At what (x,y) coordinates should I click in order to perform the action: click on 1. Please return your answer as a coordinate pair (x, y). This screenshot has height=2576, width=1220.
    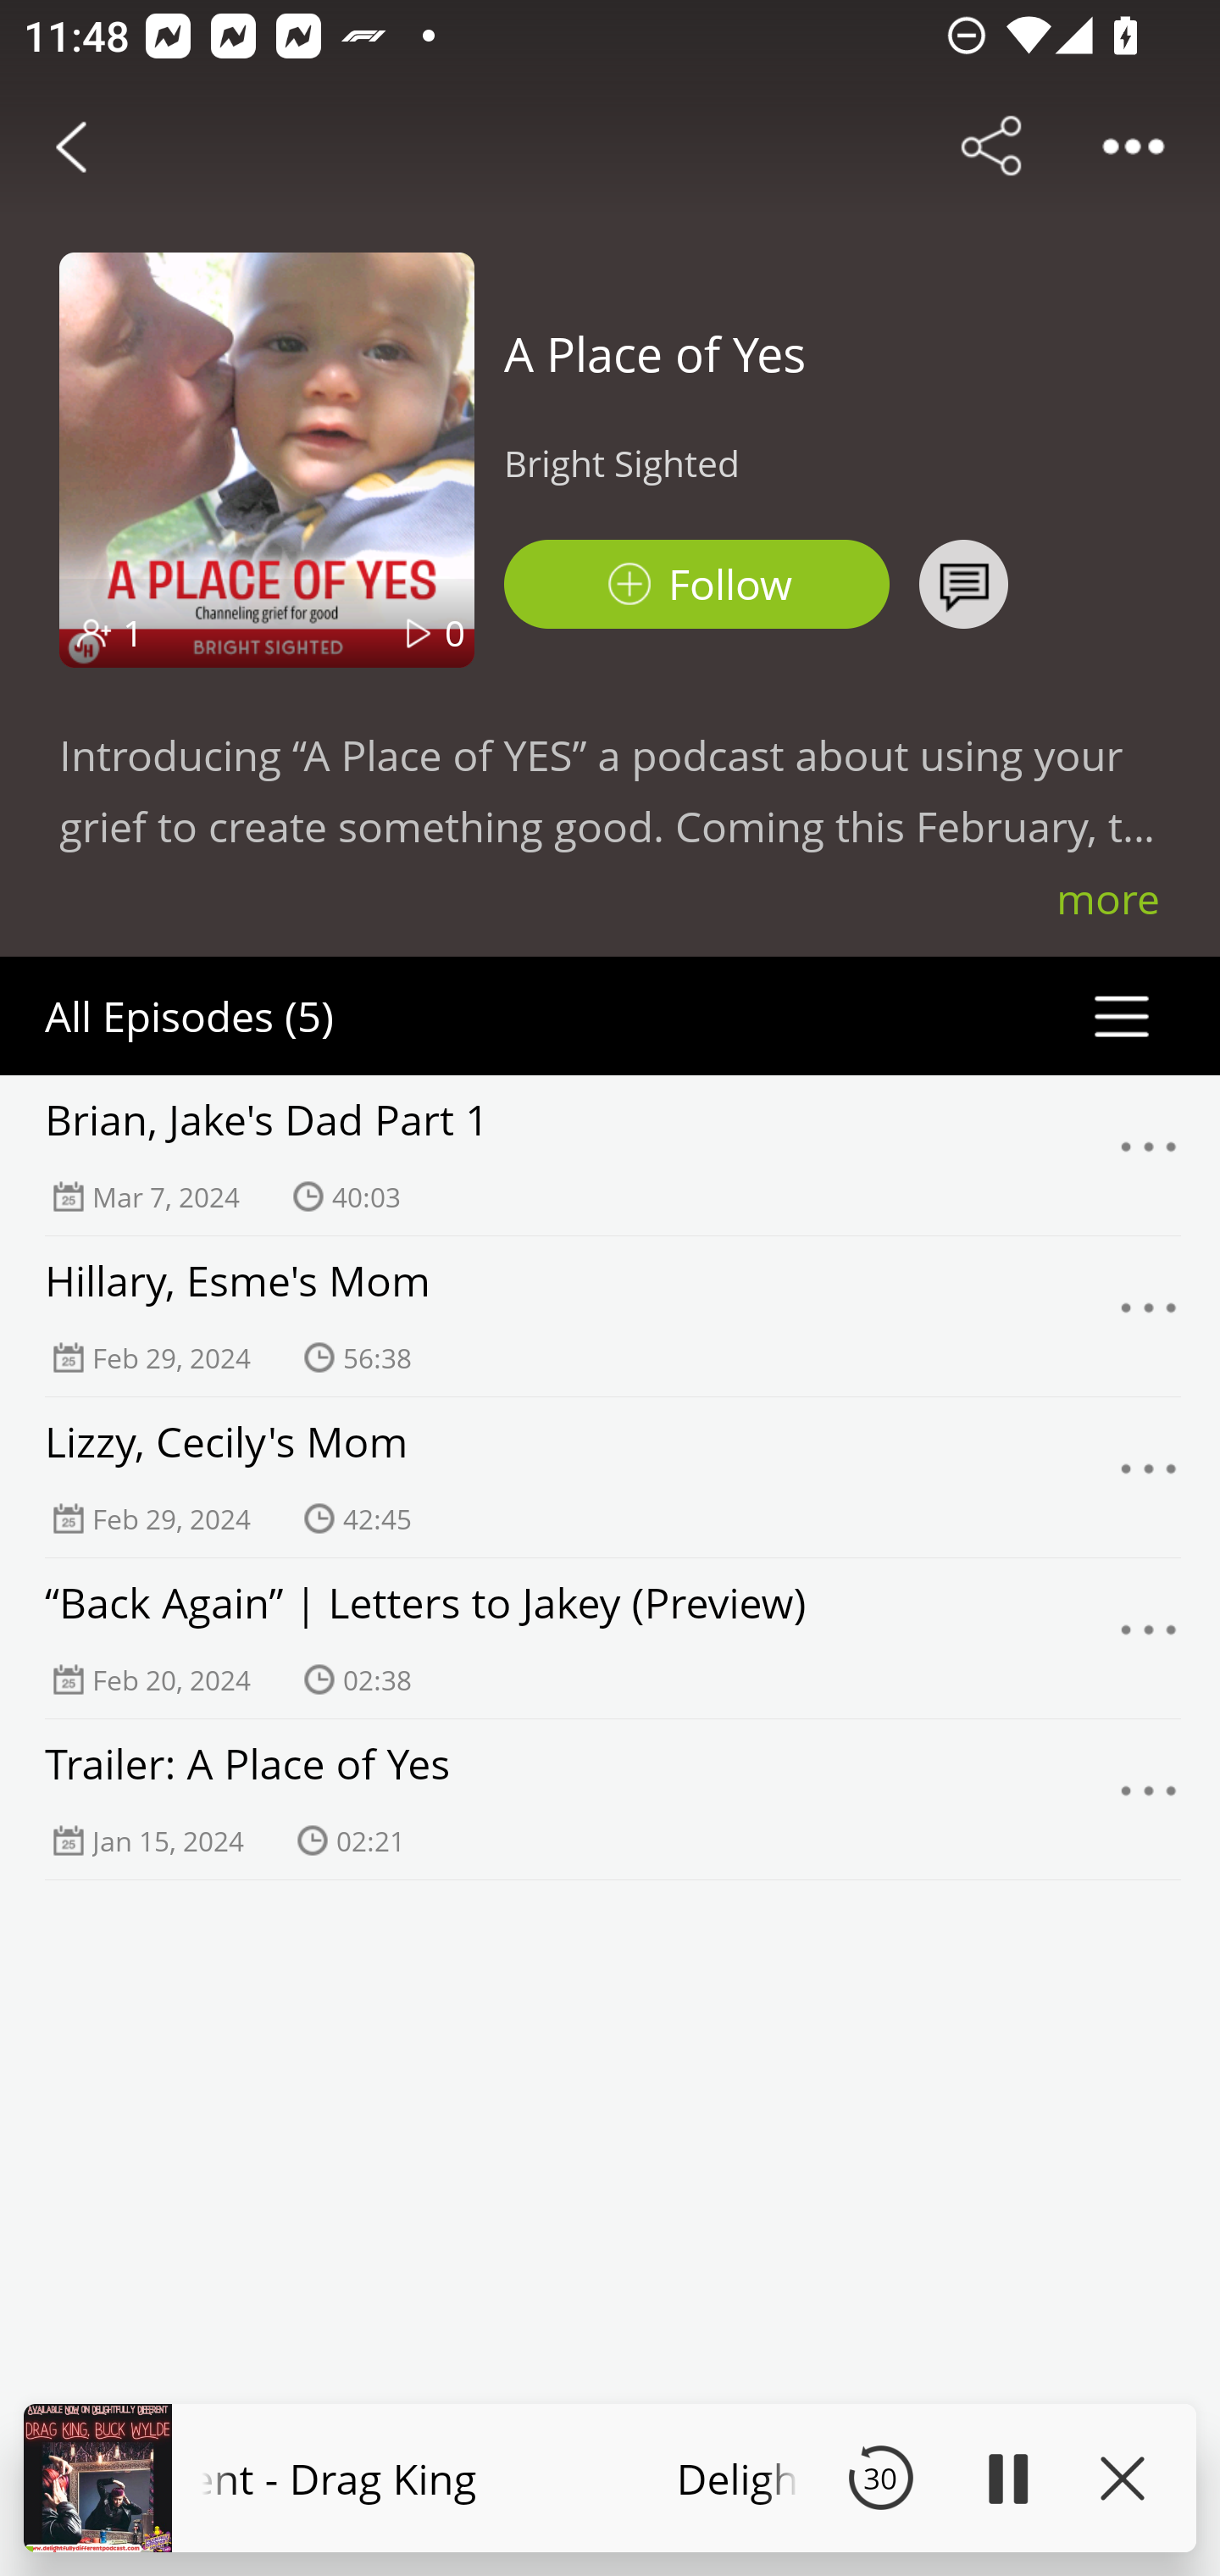
    Looking at the image, I should click on (132, 632).